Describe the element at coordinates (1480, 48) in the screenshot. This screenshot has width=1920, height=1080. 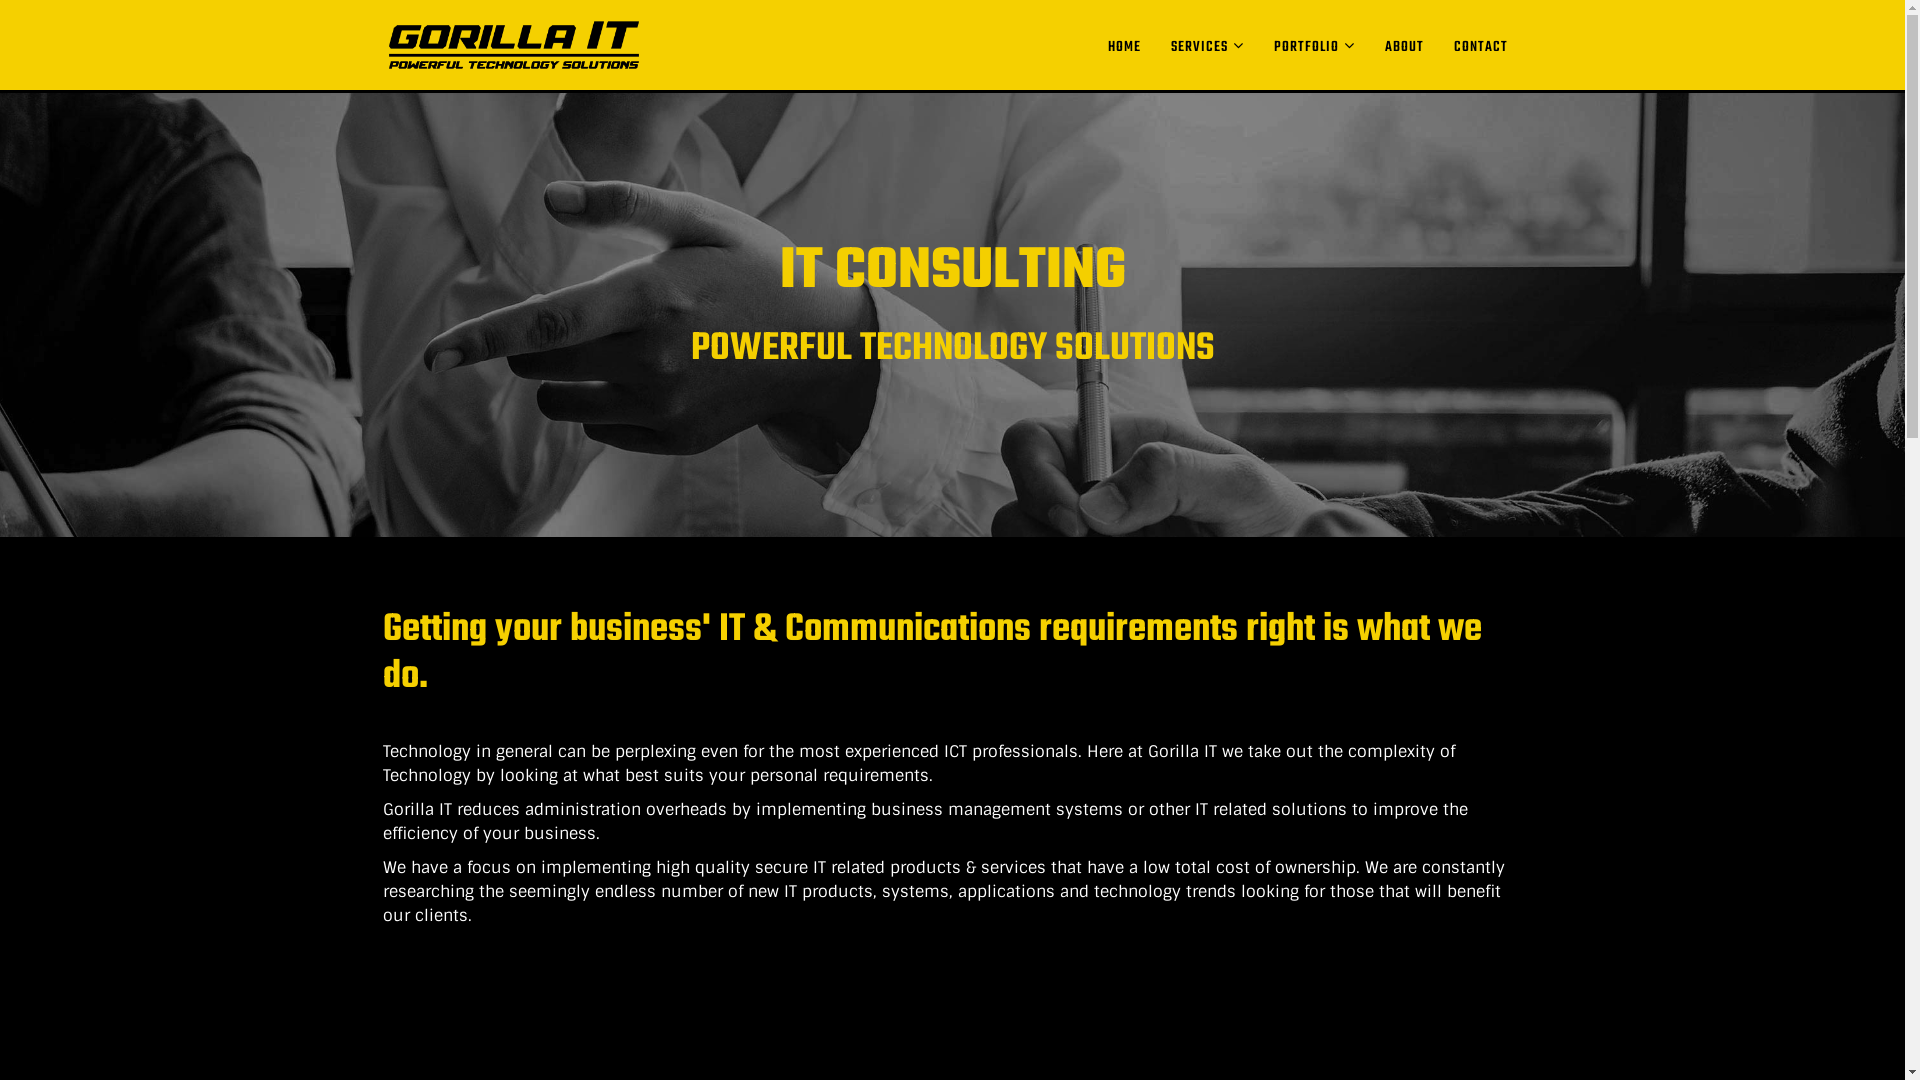
I see `CONTACT` at that location.